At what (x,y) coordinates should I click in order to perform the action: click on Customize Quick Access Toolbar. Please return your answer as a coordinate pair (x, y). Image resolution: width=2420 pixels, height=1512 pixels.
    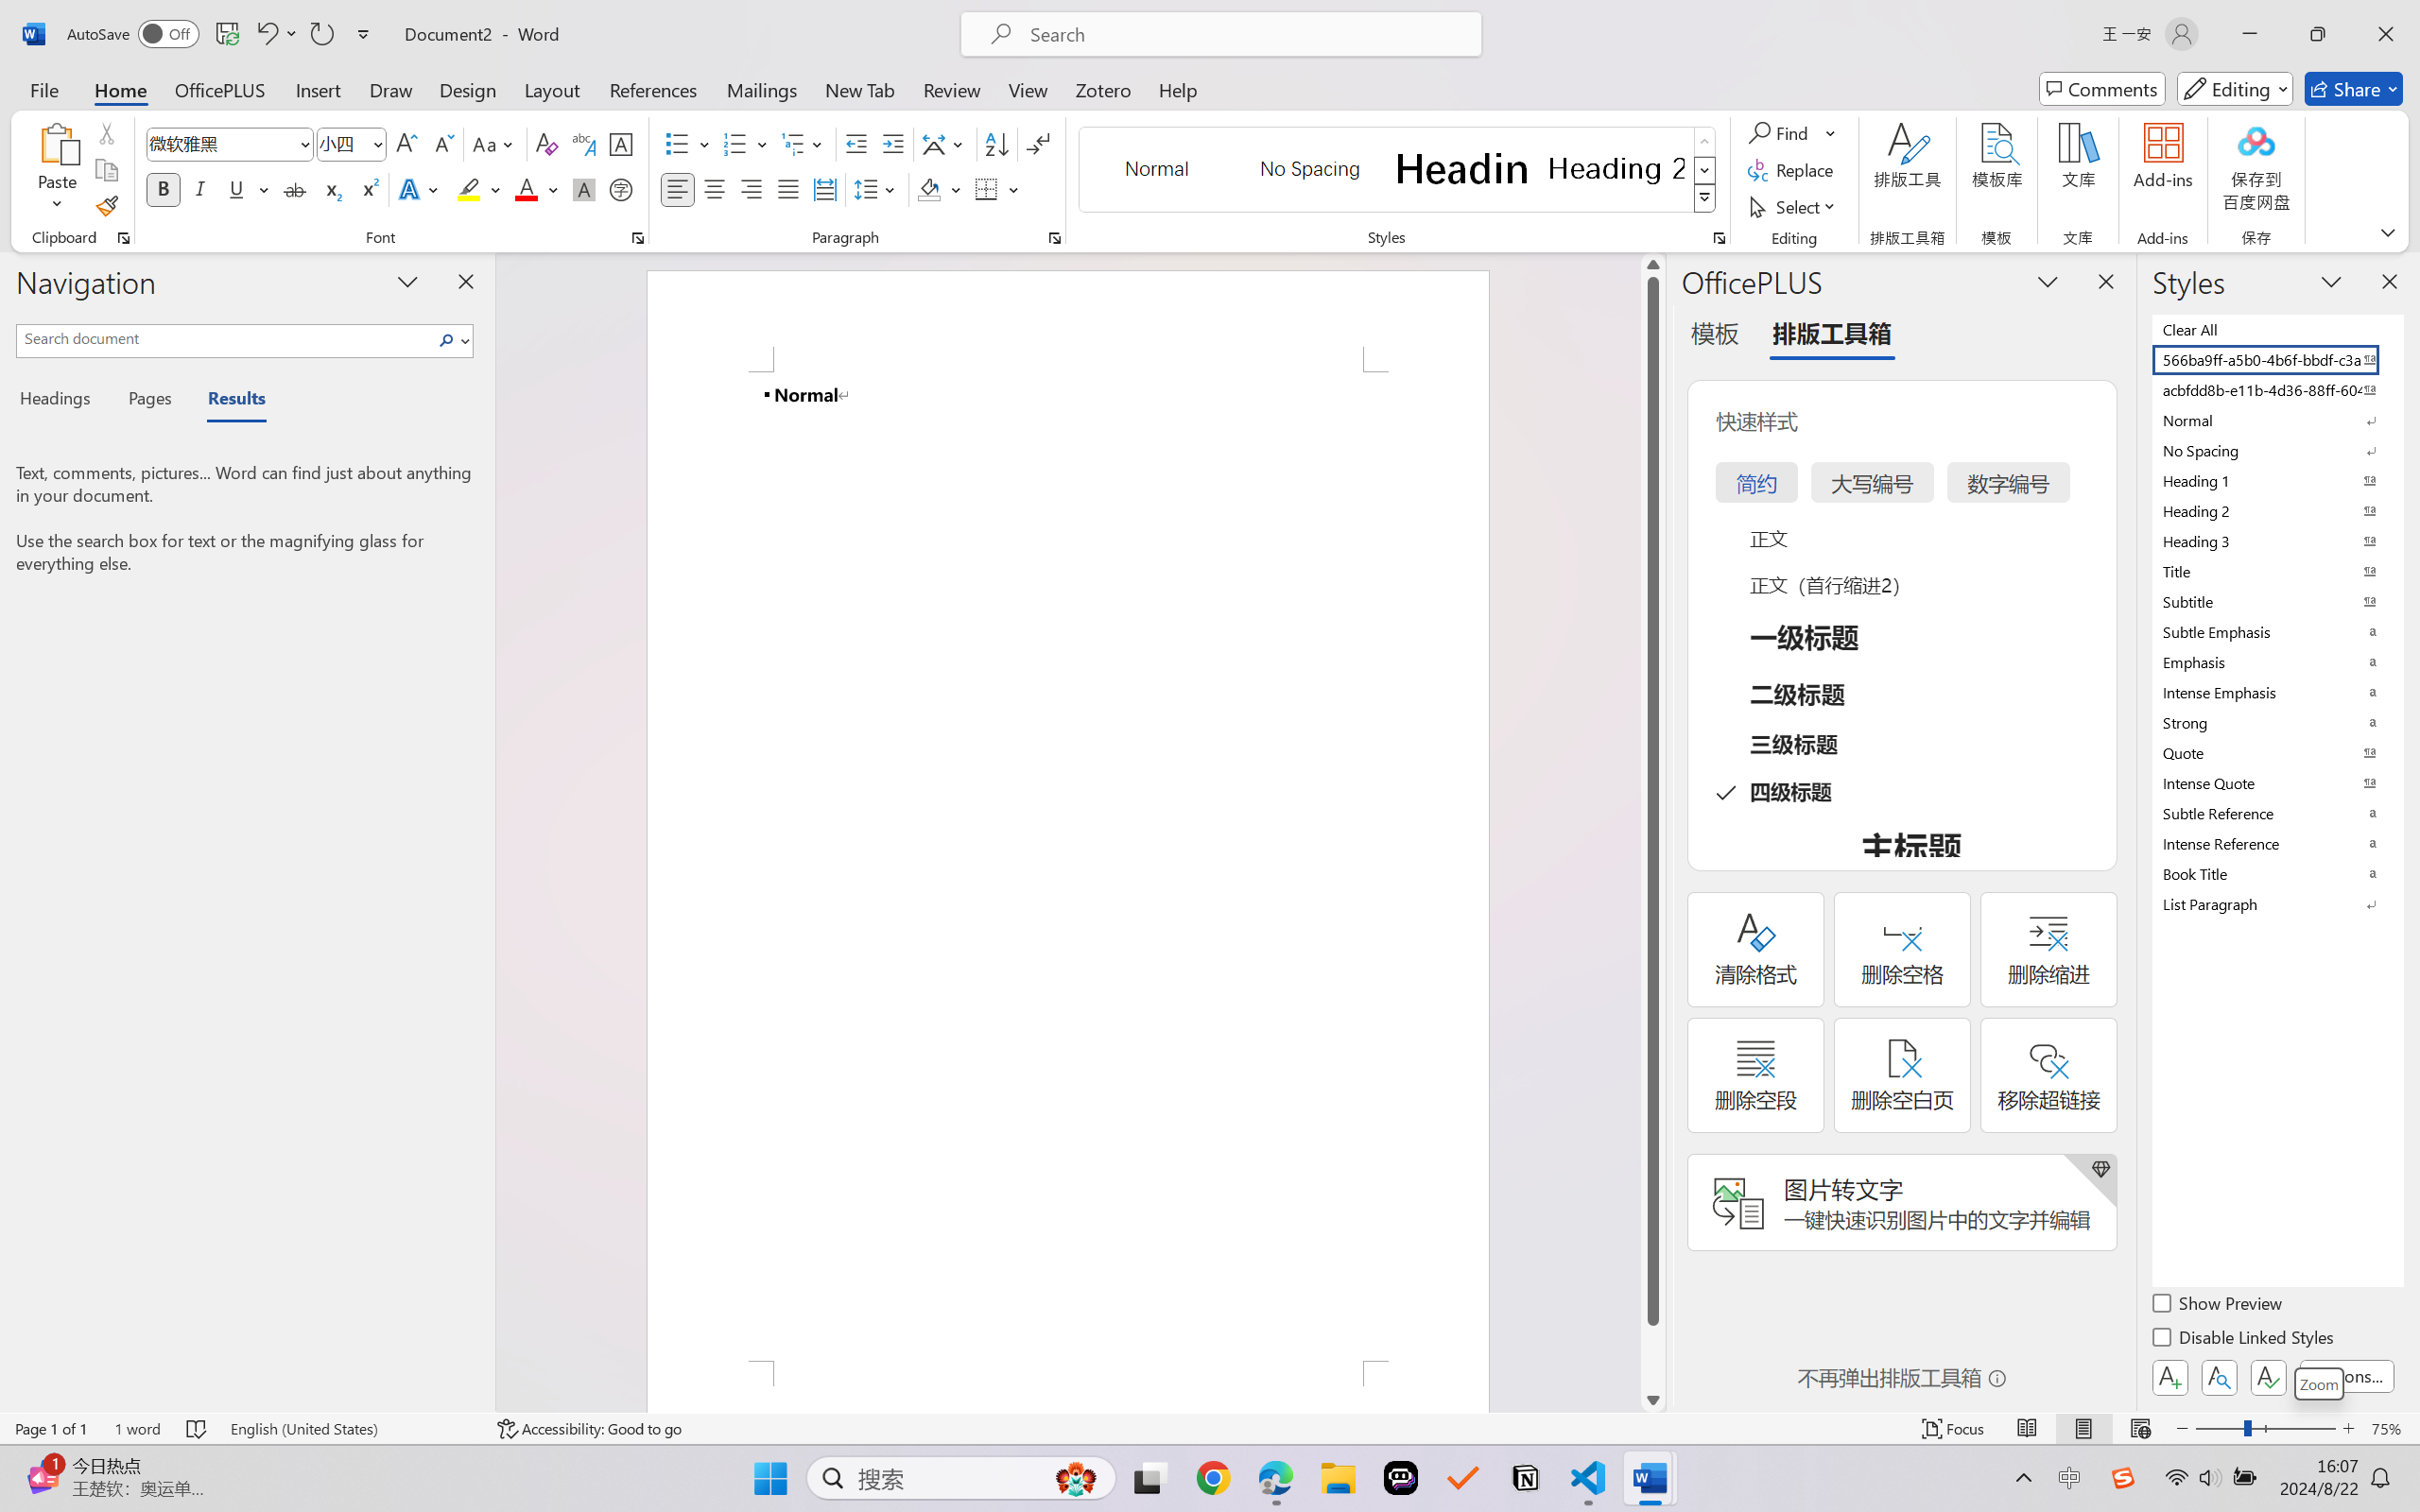
    Looking at the image, I should click on (364, 34).